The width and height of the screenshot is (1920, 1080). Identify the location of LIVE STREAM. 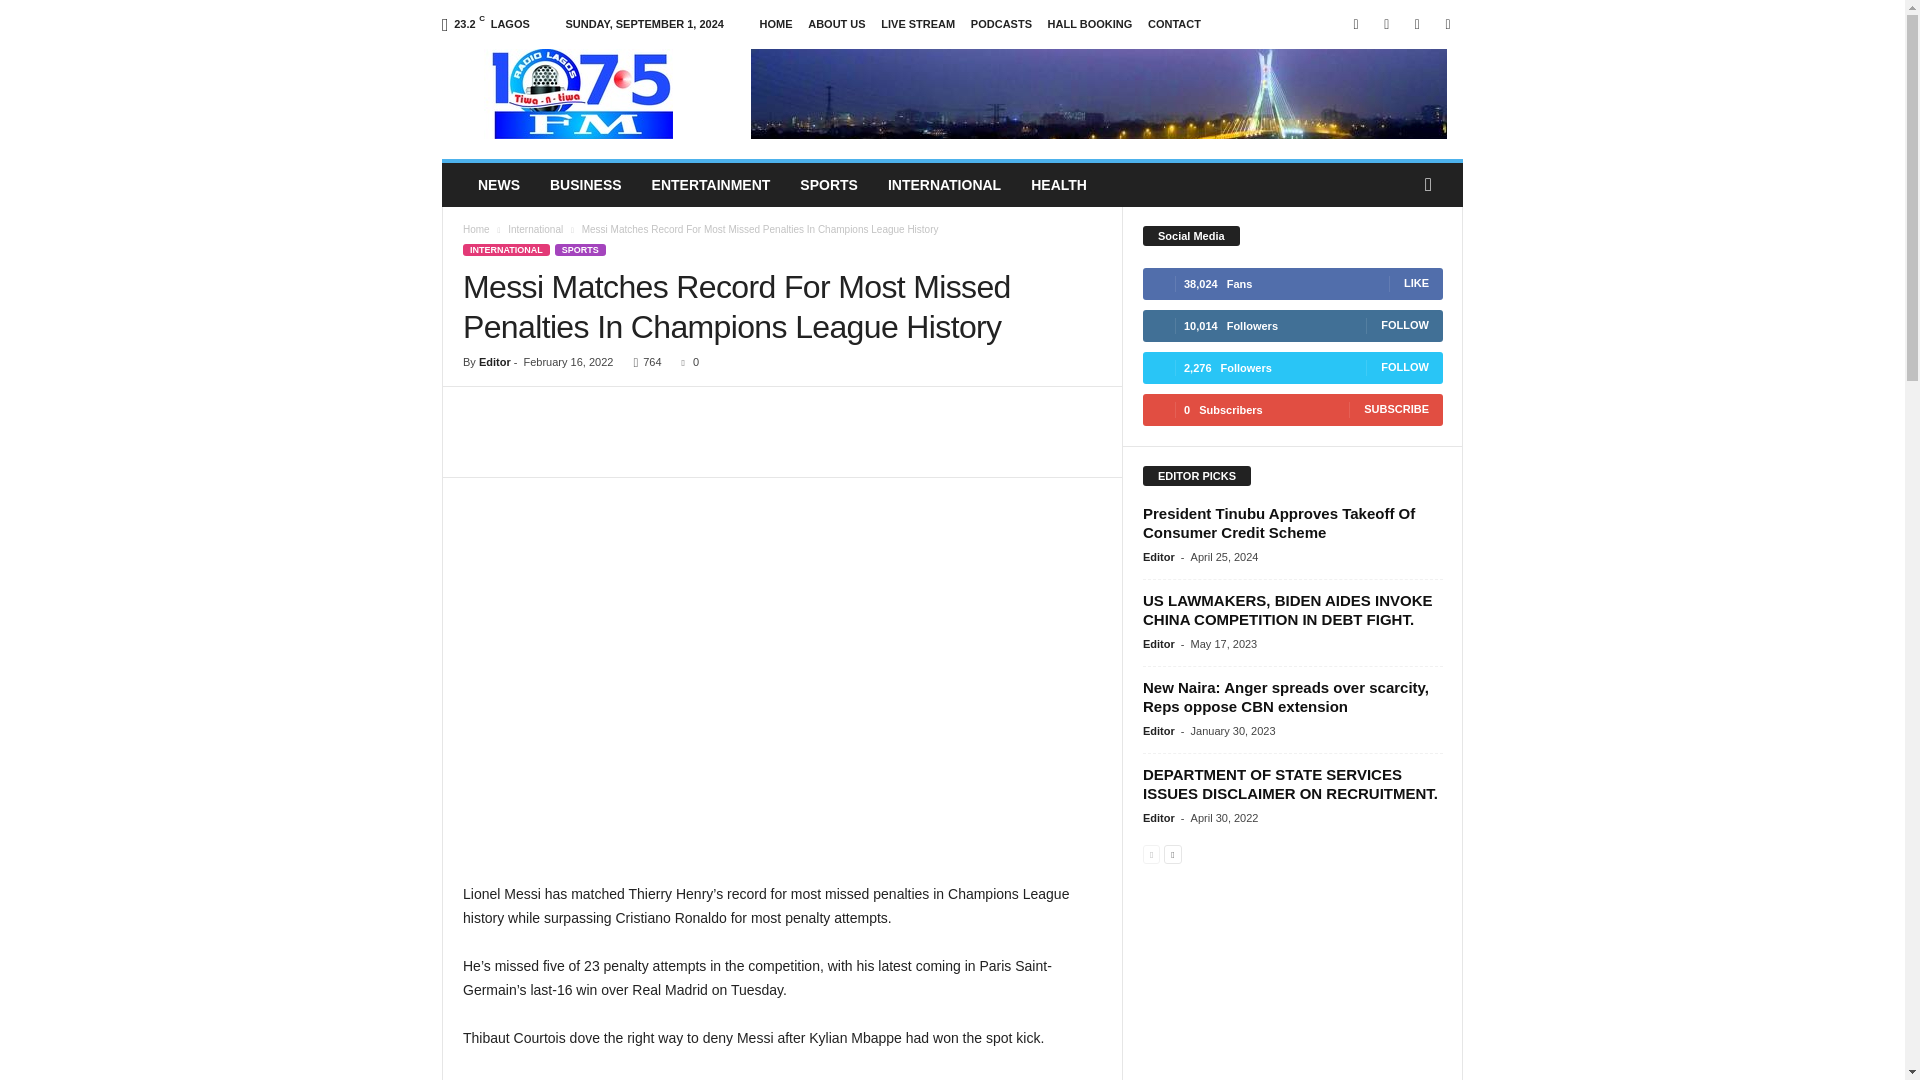
(918, 24).